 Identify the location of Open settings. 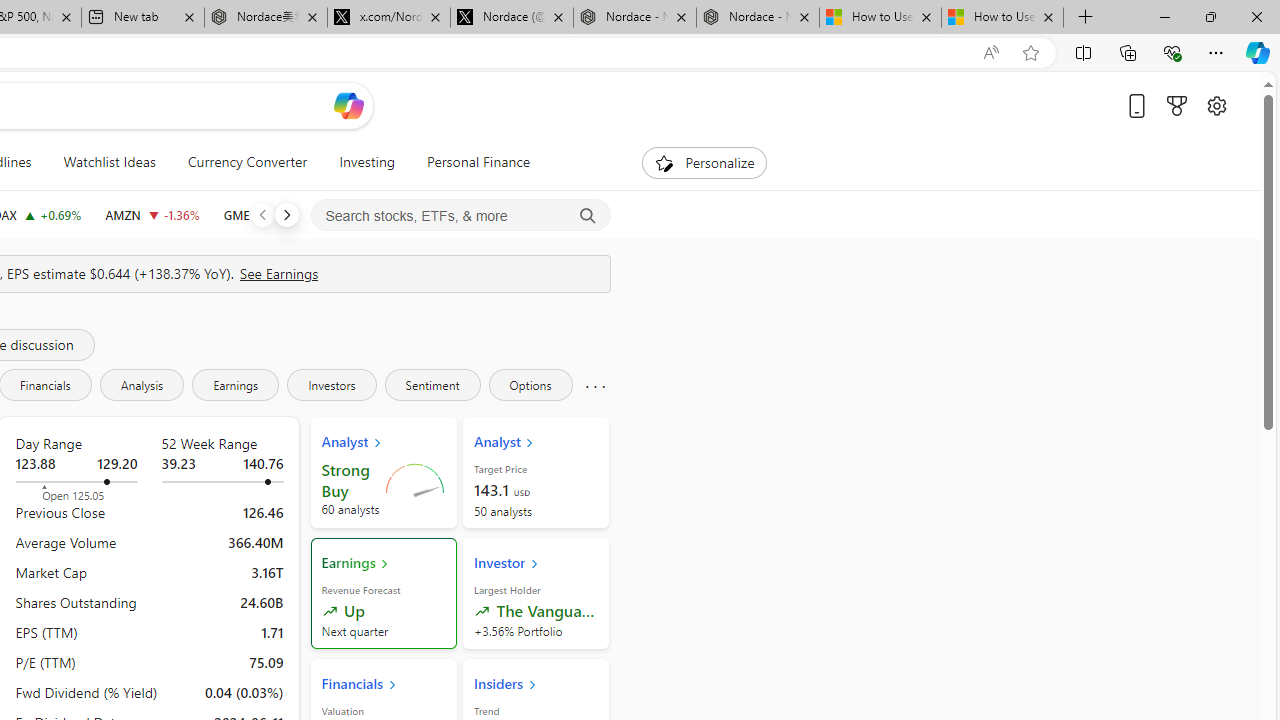
(1216, 105).